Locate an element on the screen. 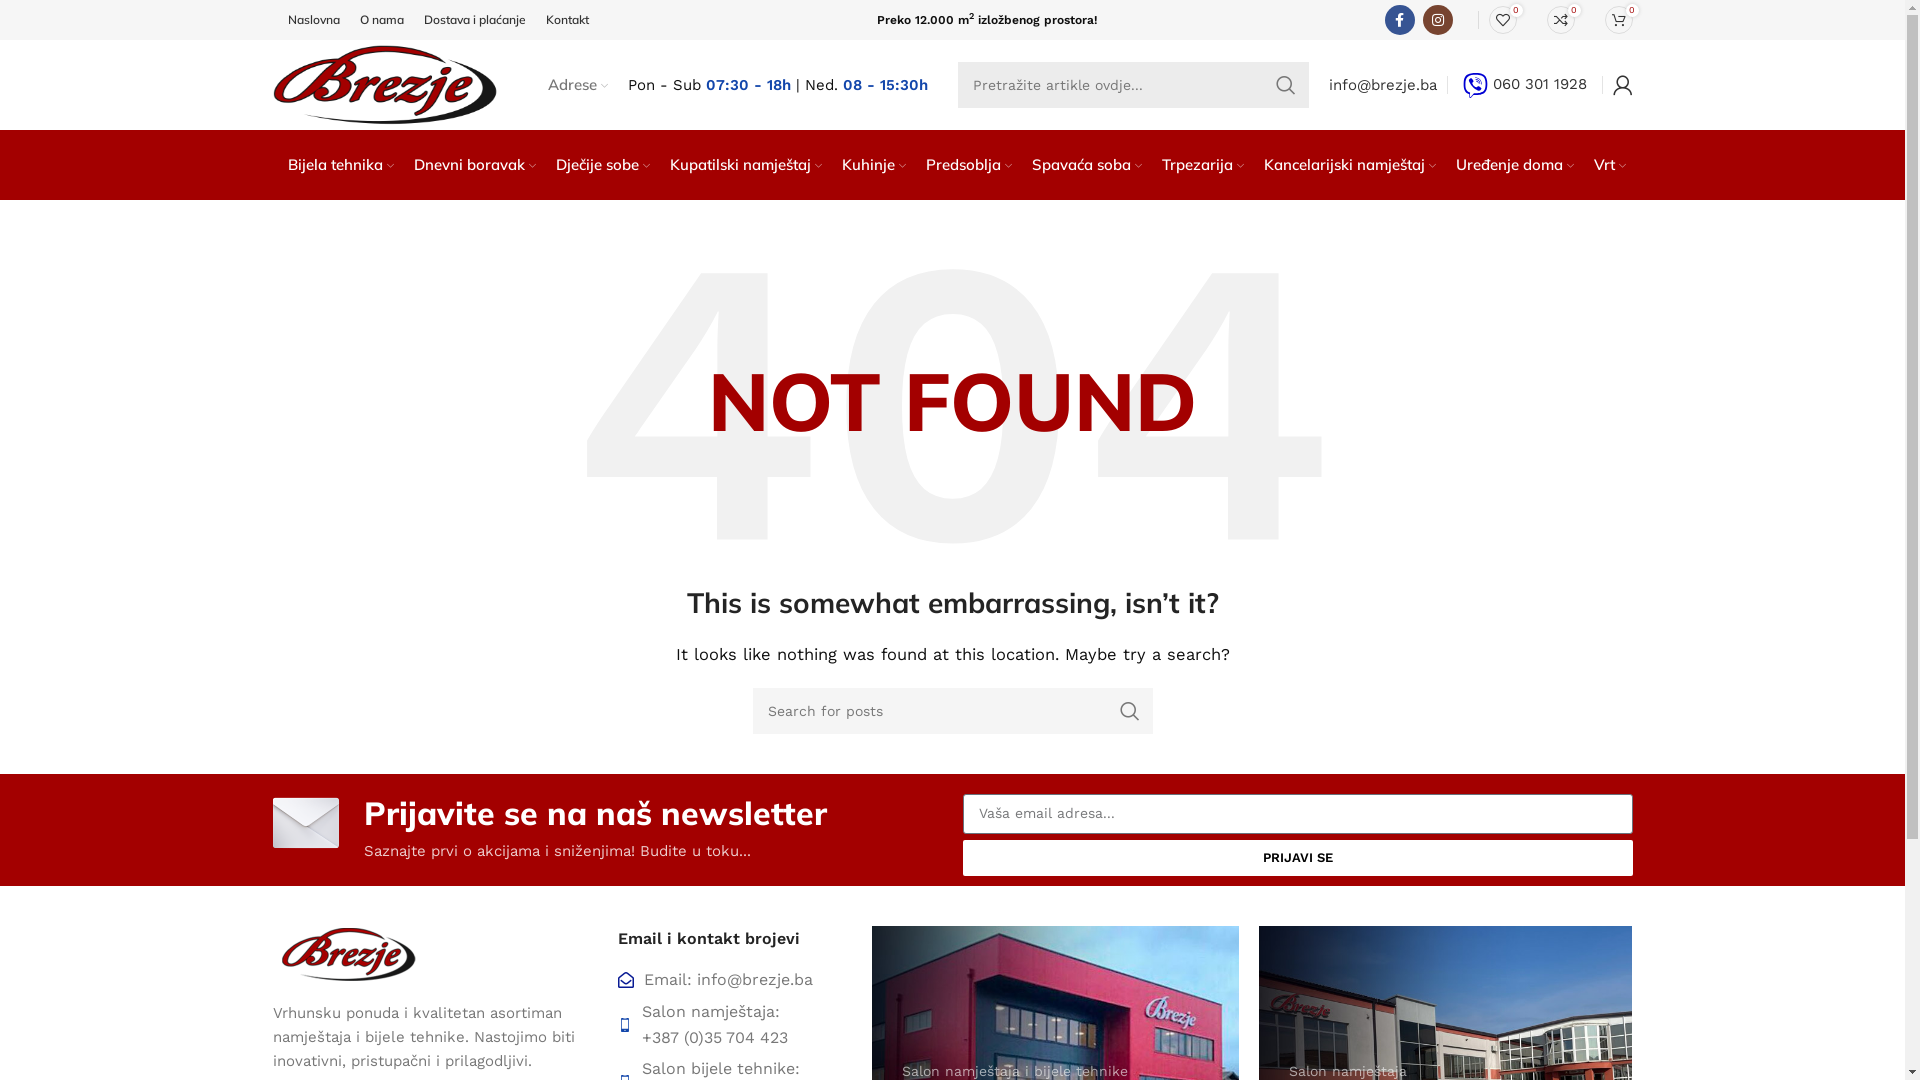 Image resolution: width=1920 pixels, height=1080 pixels. 0 is located at coordinates (1560, 20).